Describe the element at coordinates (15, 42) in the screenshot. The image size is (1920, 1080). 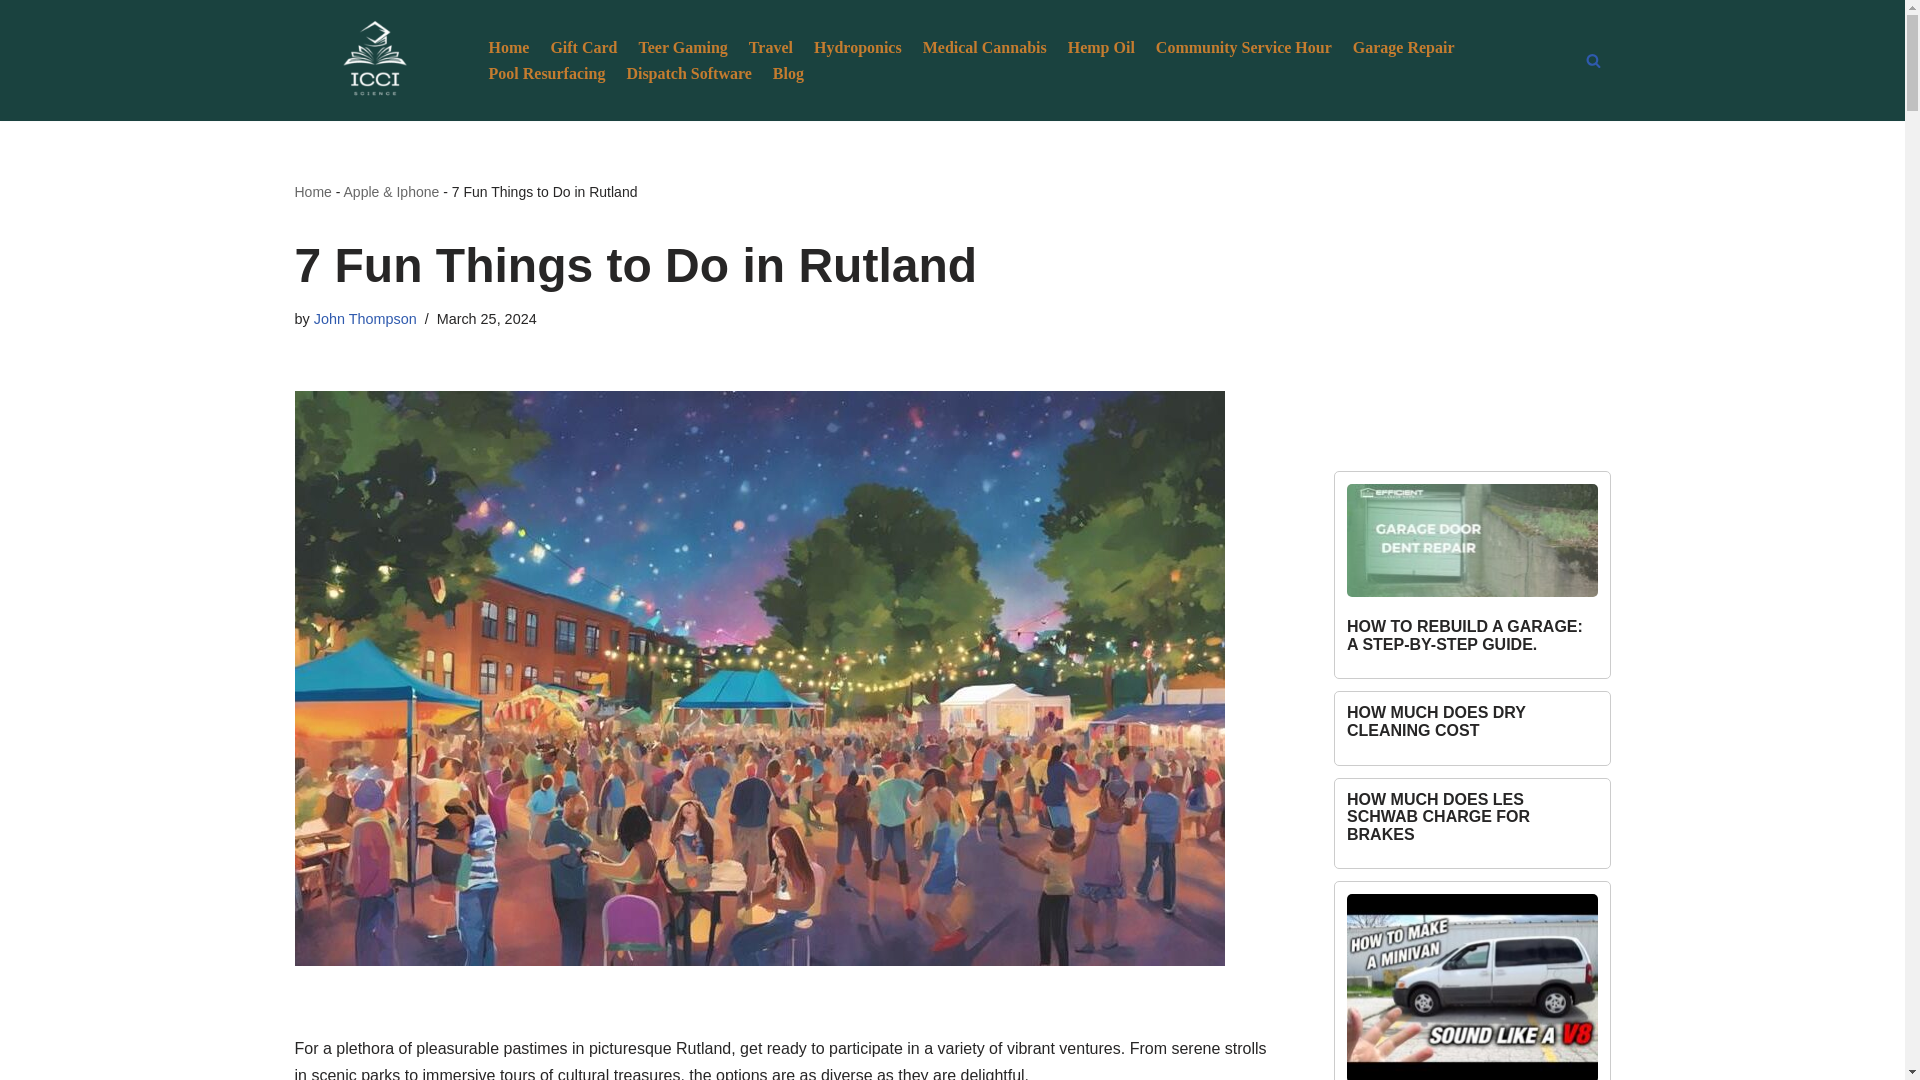
I see `Skip to content` at that location.